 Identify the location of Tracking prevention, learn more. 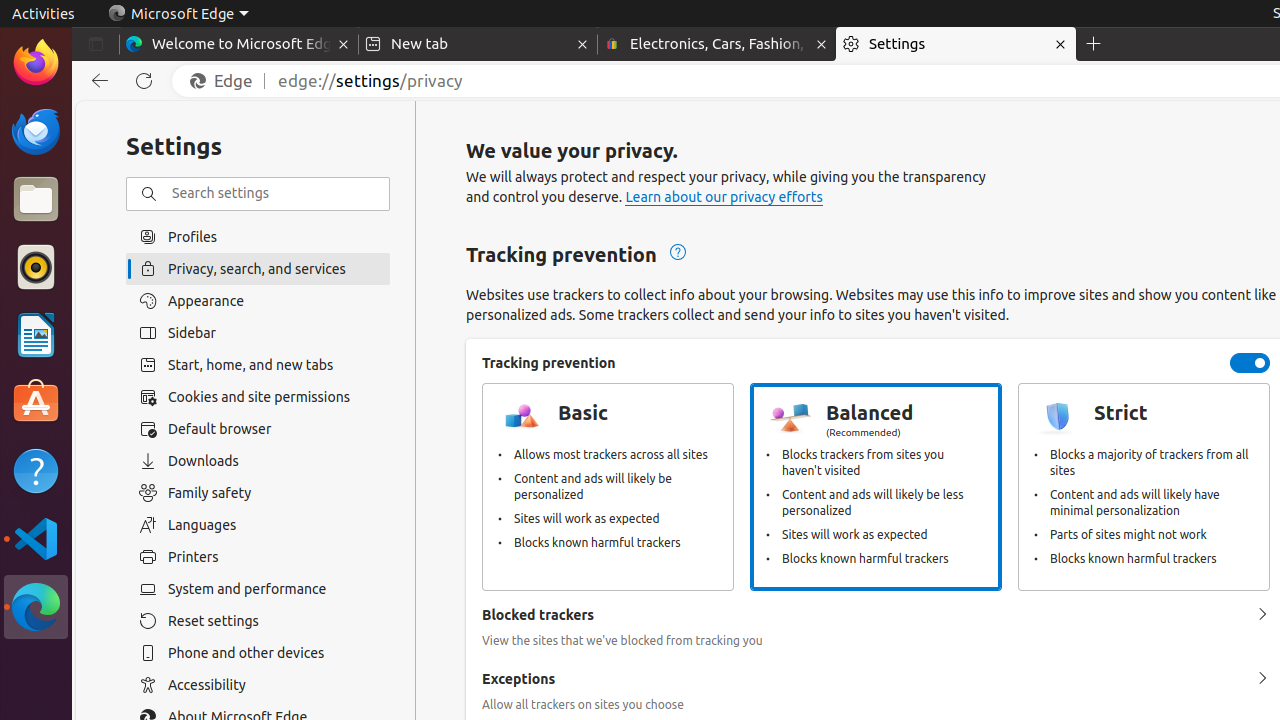
(676, 253).